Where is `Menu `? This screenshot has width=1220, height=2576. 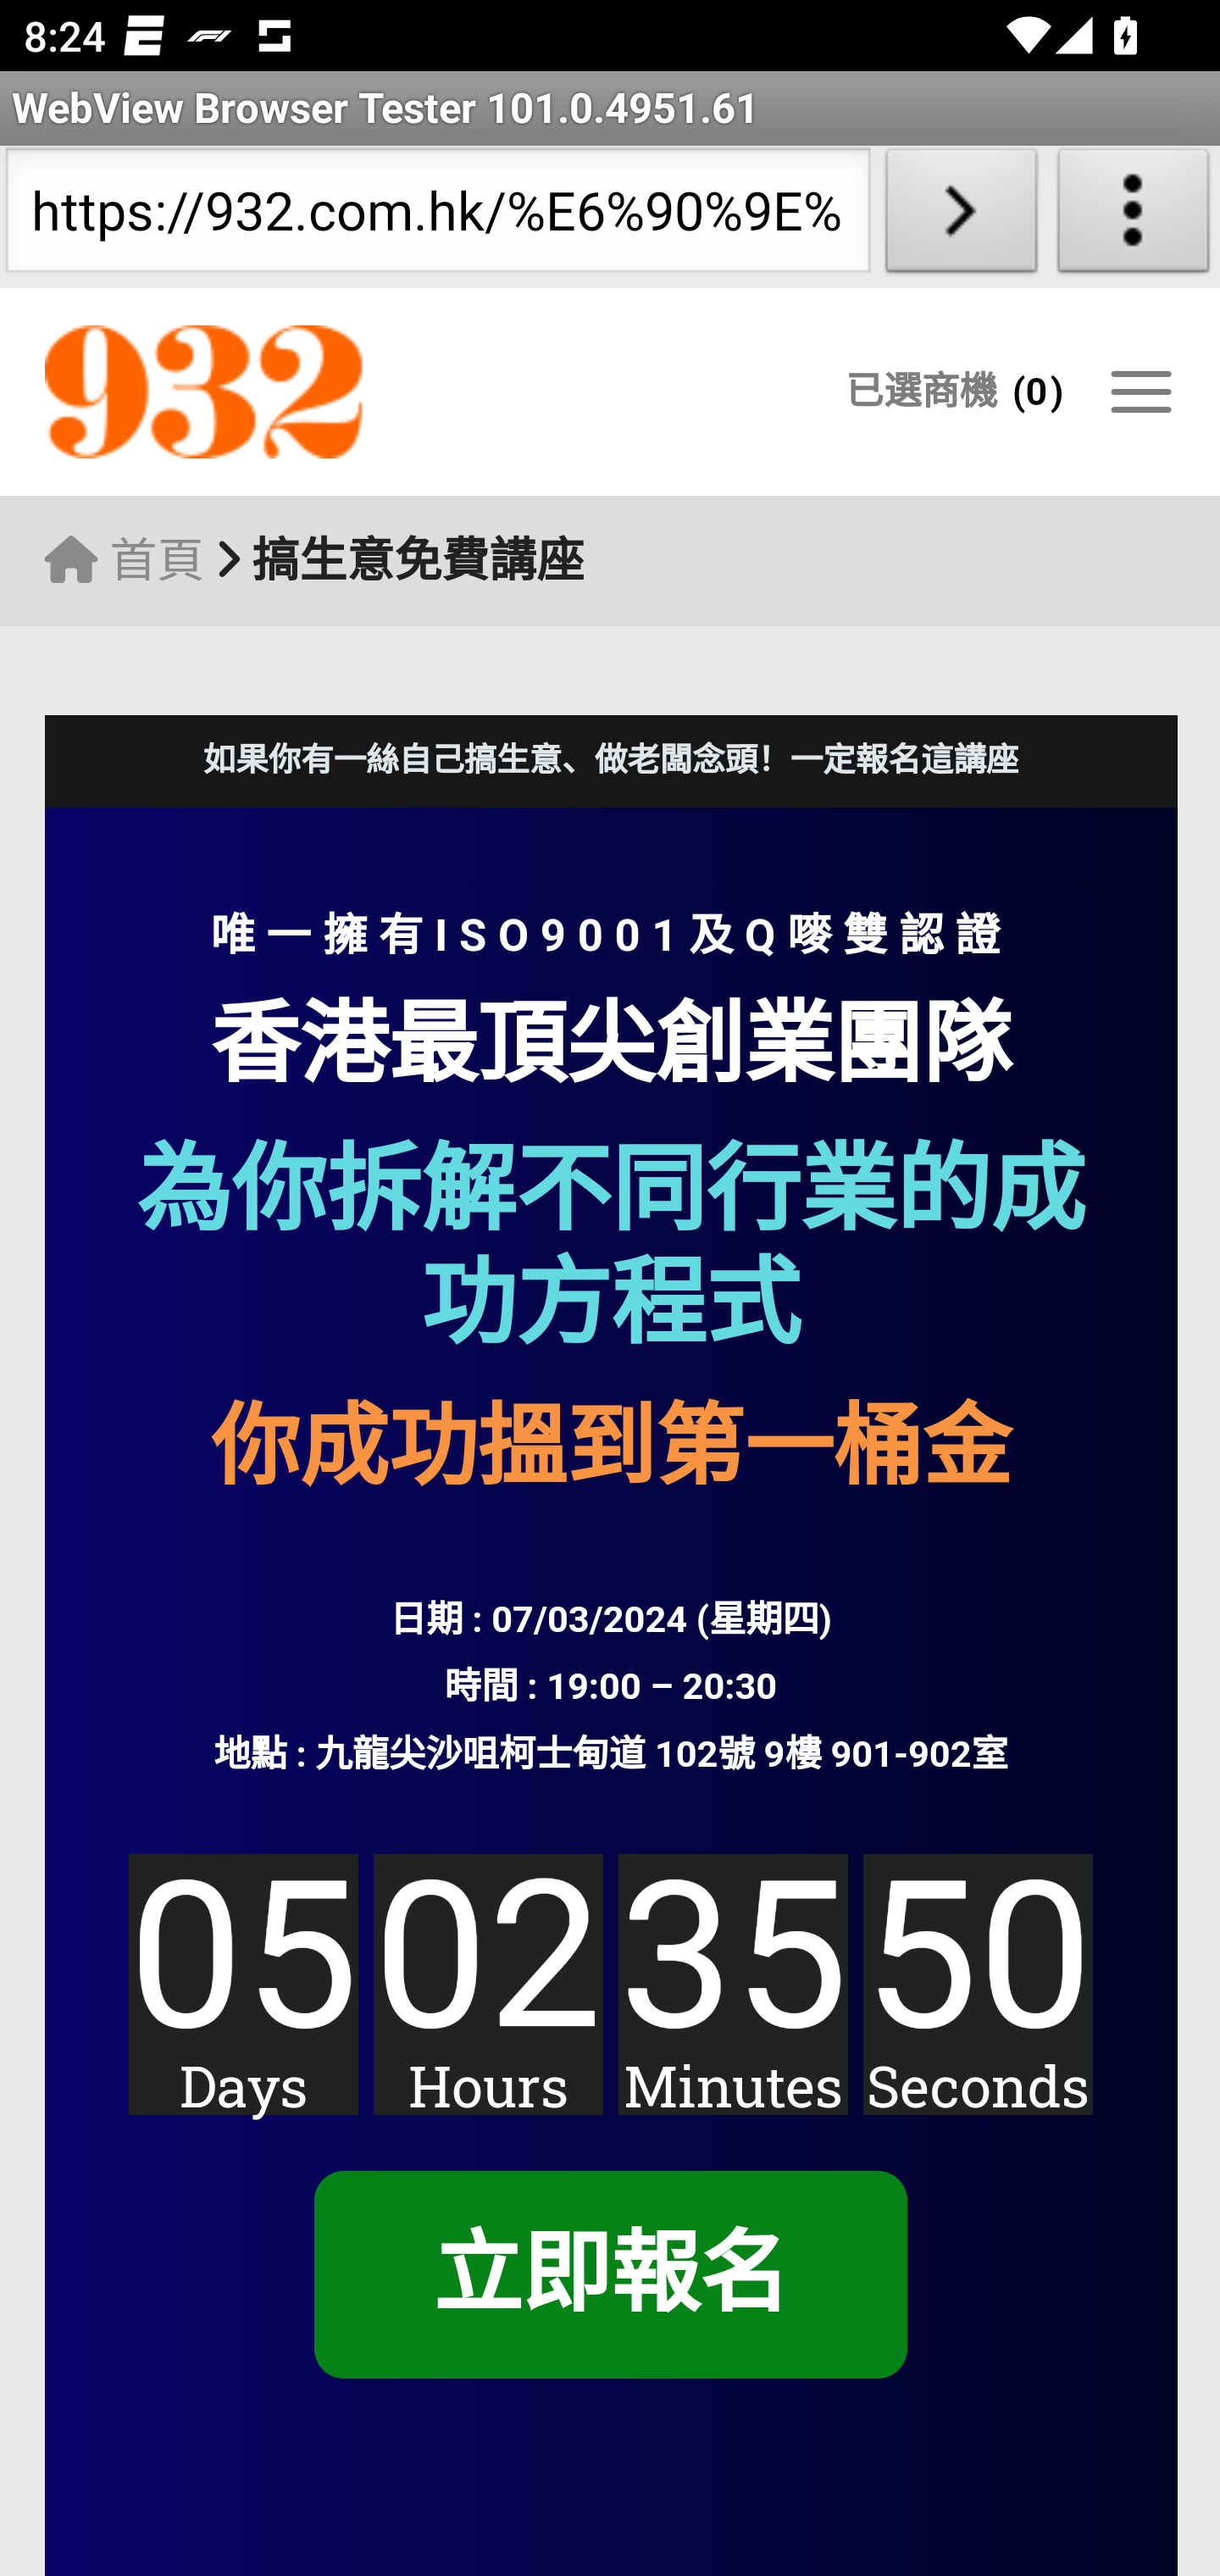 Menu  is located at coordinates (1140, 391).